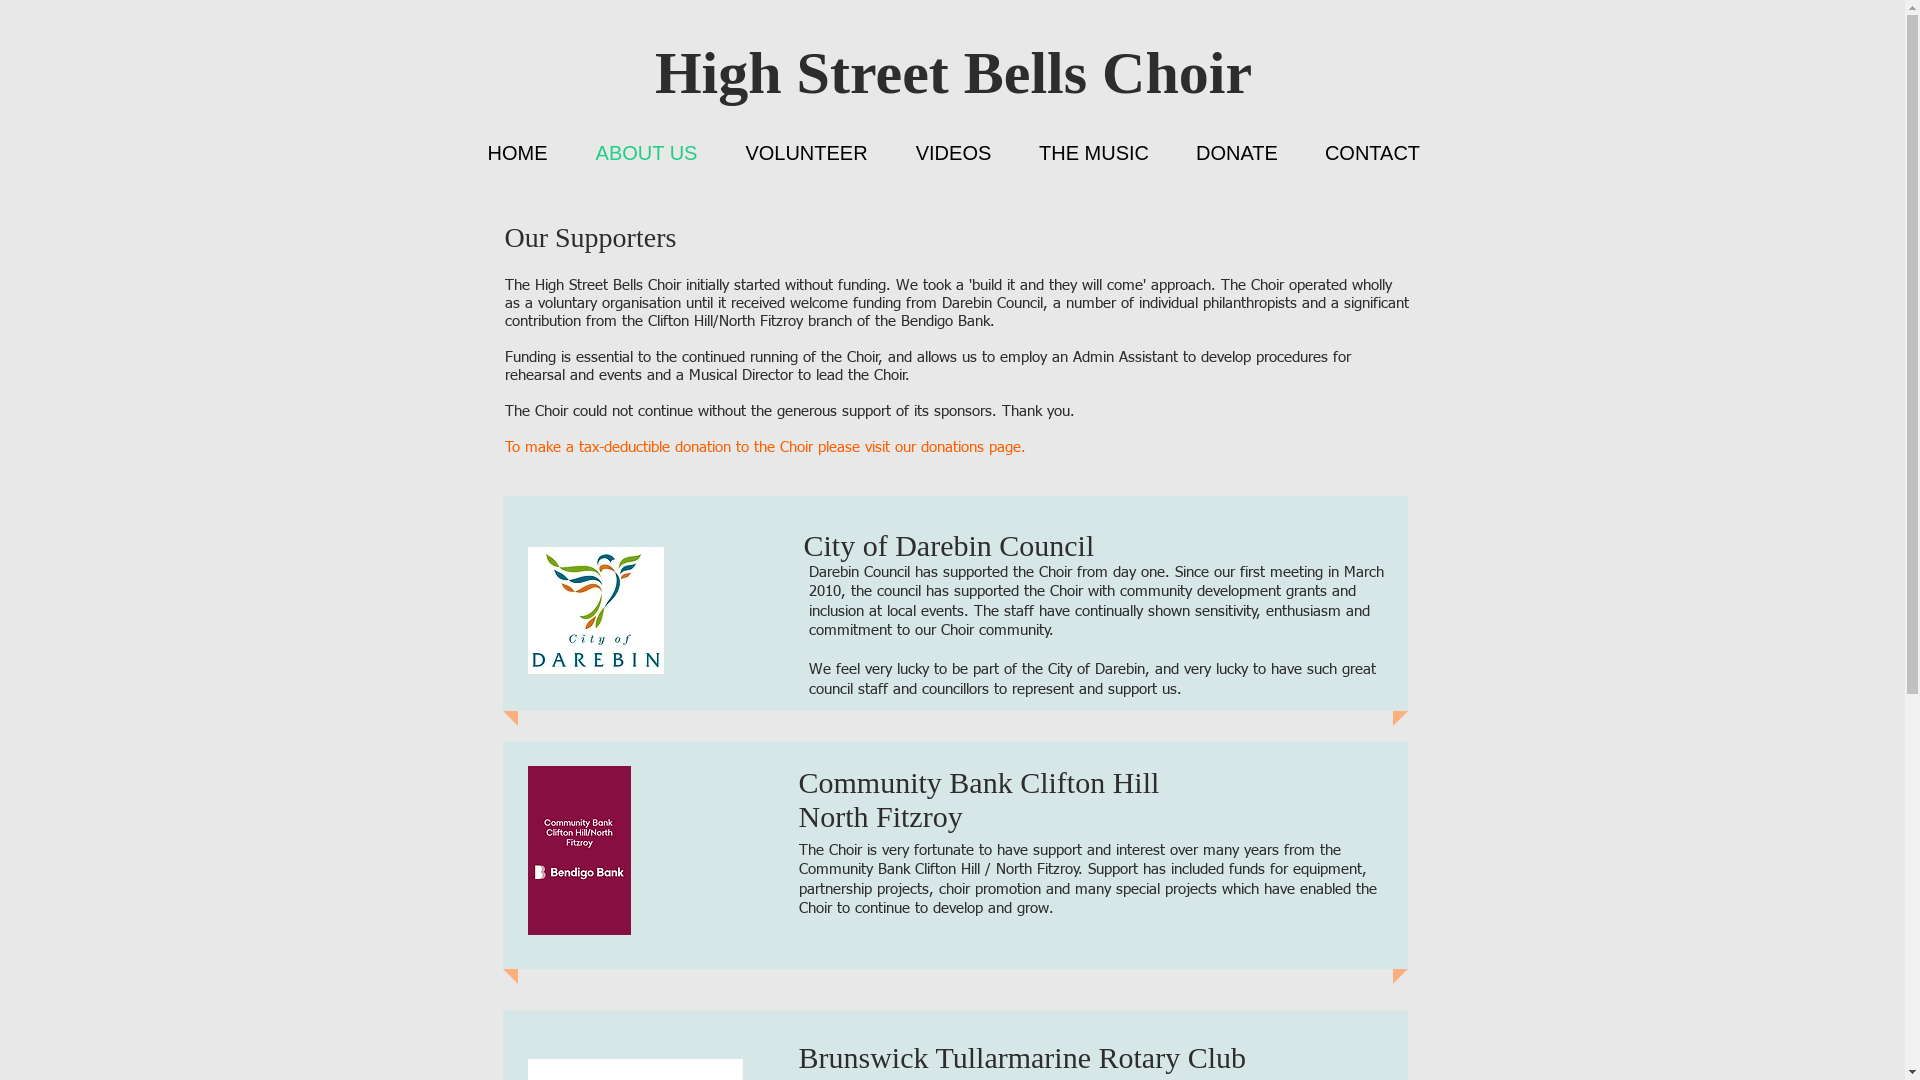 This screenshot has width=1920, height=1080. What do you see at coordinates (954, 154) in the screenshot?
I see `VIDEOS` at bounding box center [954, 154].